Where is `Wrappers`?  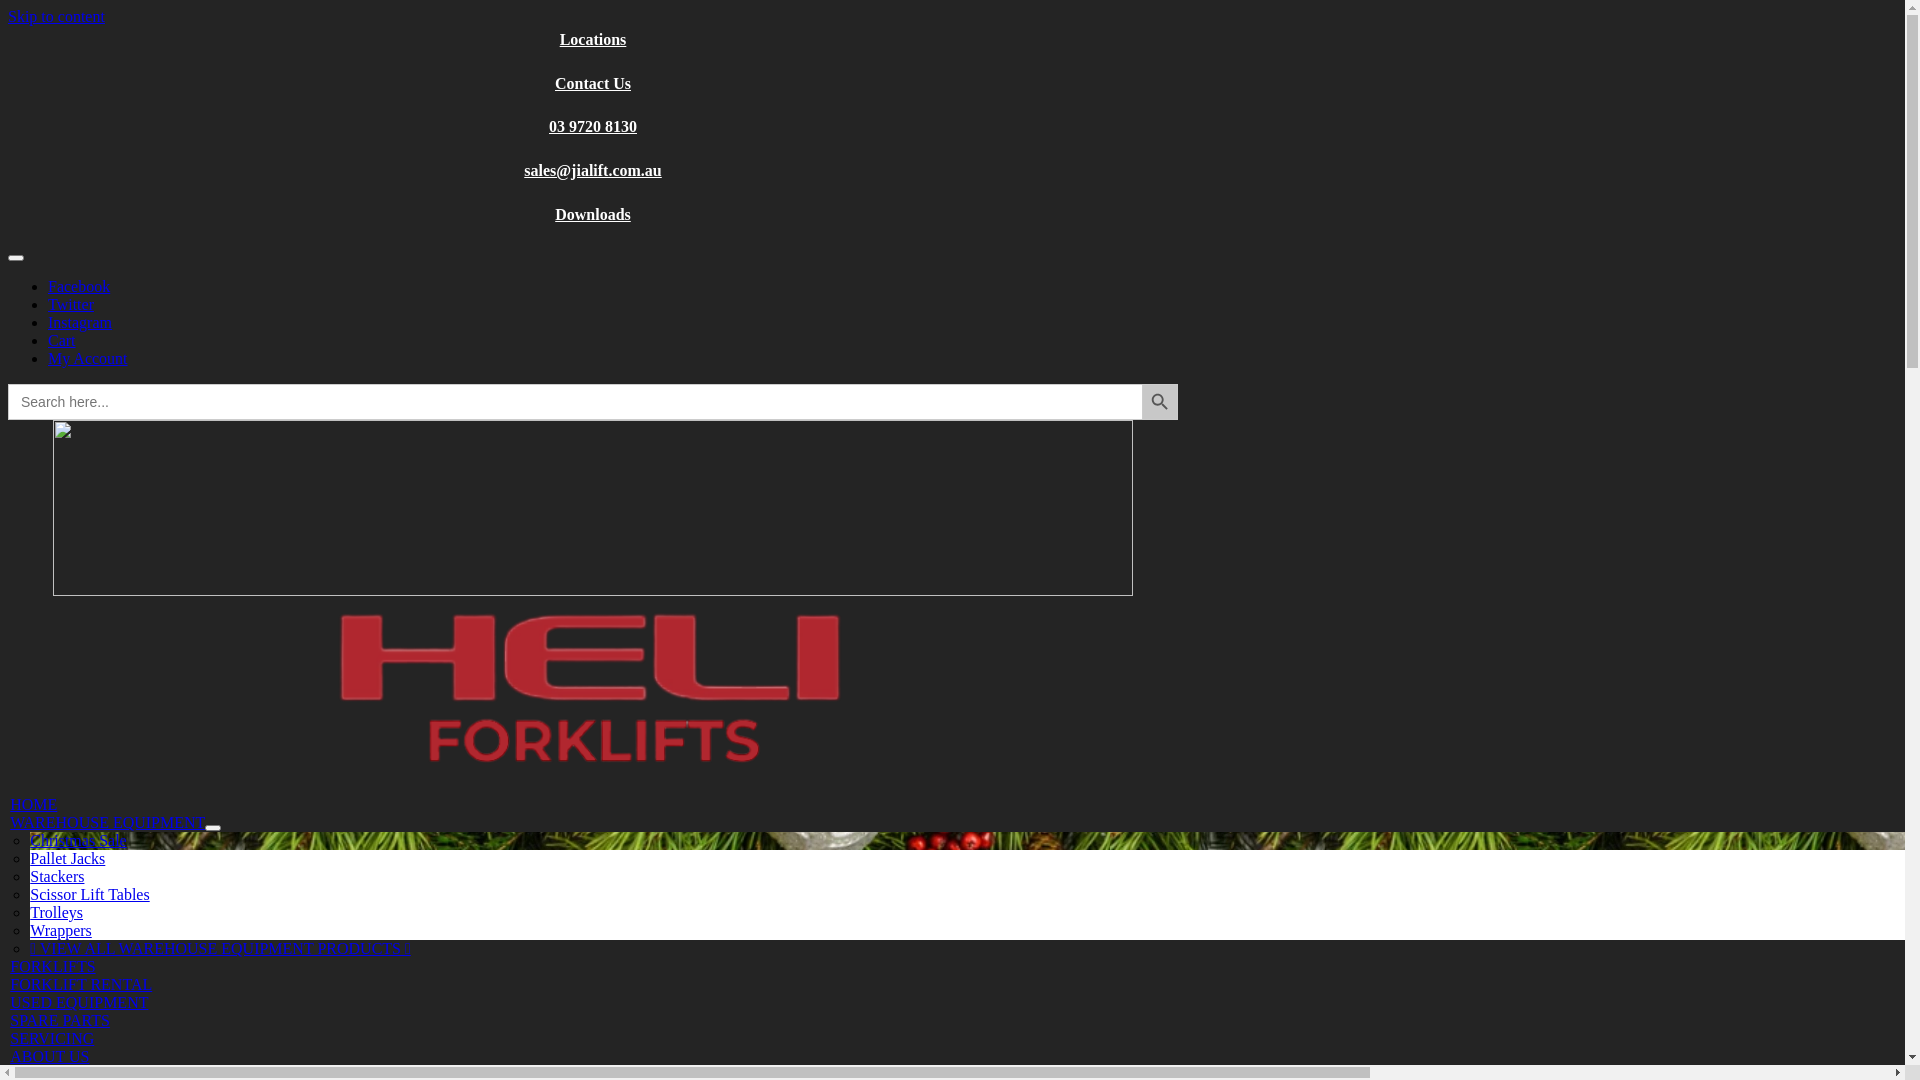
Wrappers is located at coordinates (61, 930).